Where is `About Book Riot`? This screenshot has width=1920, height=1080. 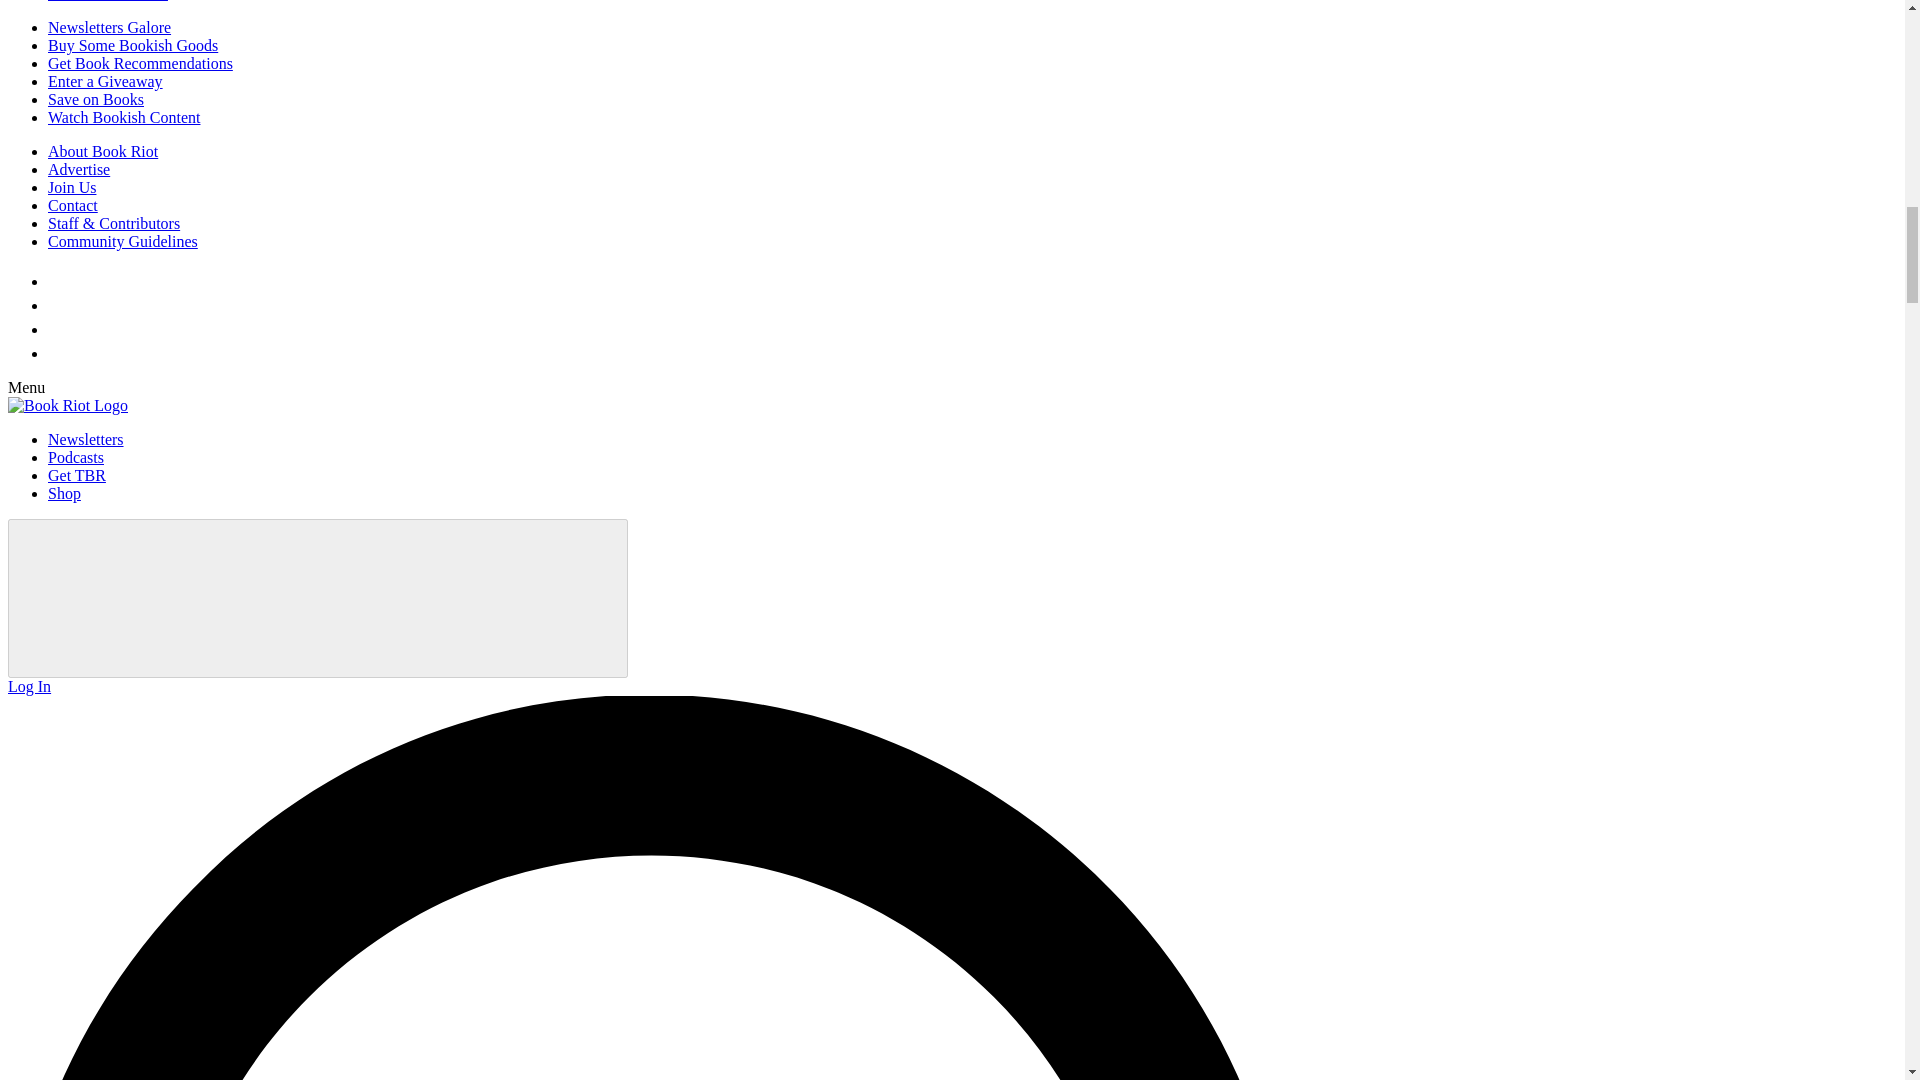
About Book Riot is located at coordinates (102, 150).